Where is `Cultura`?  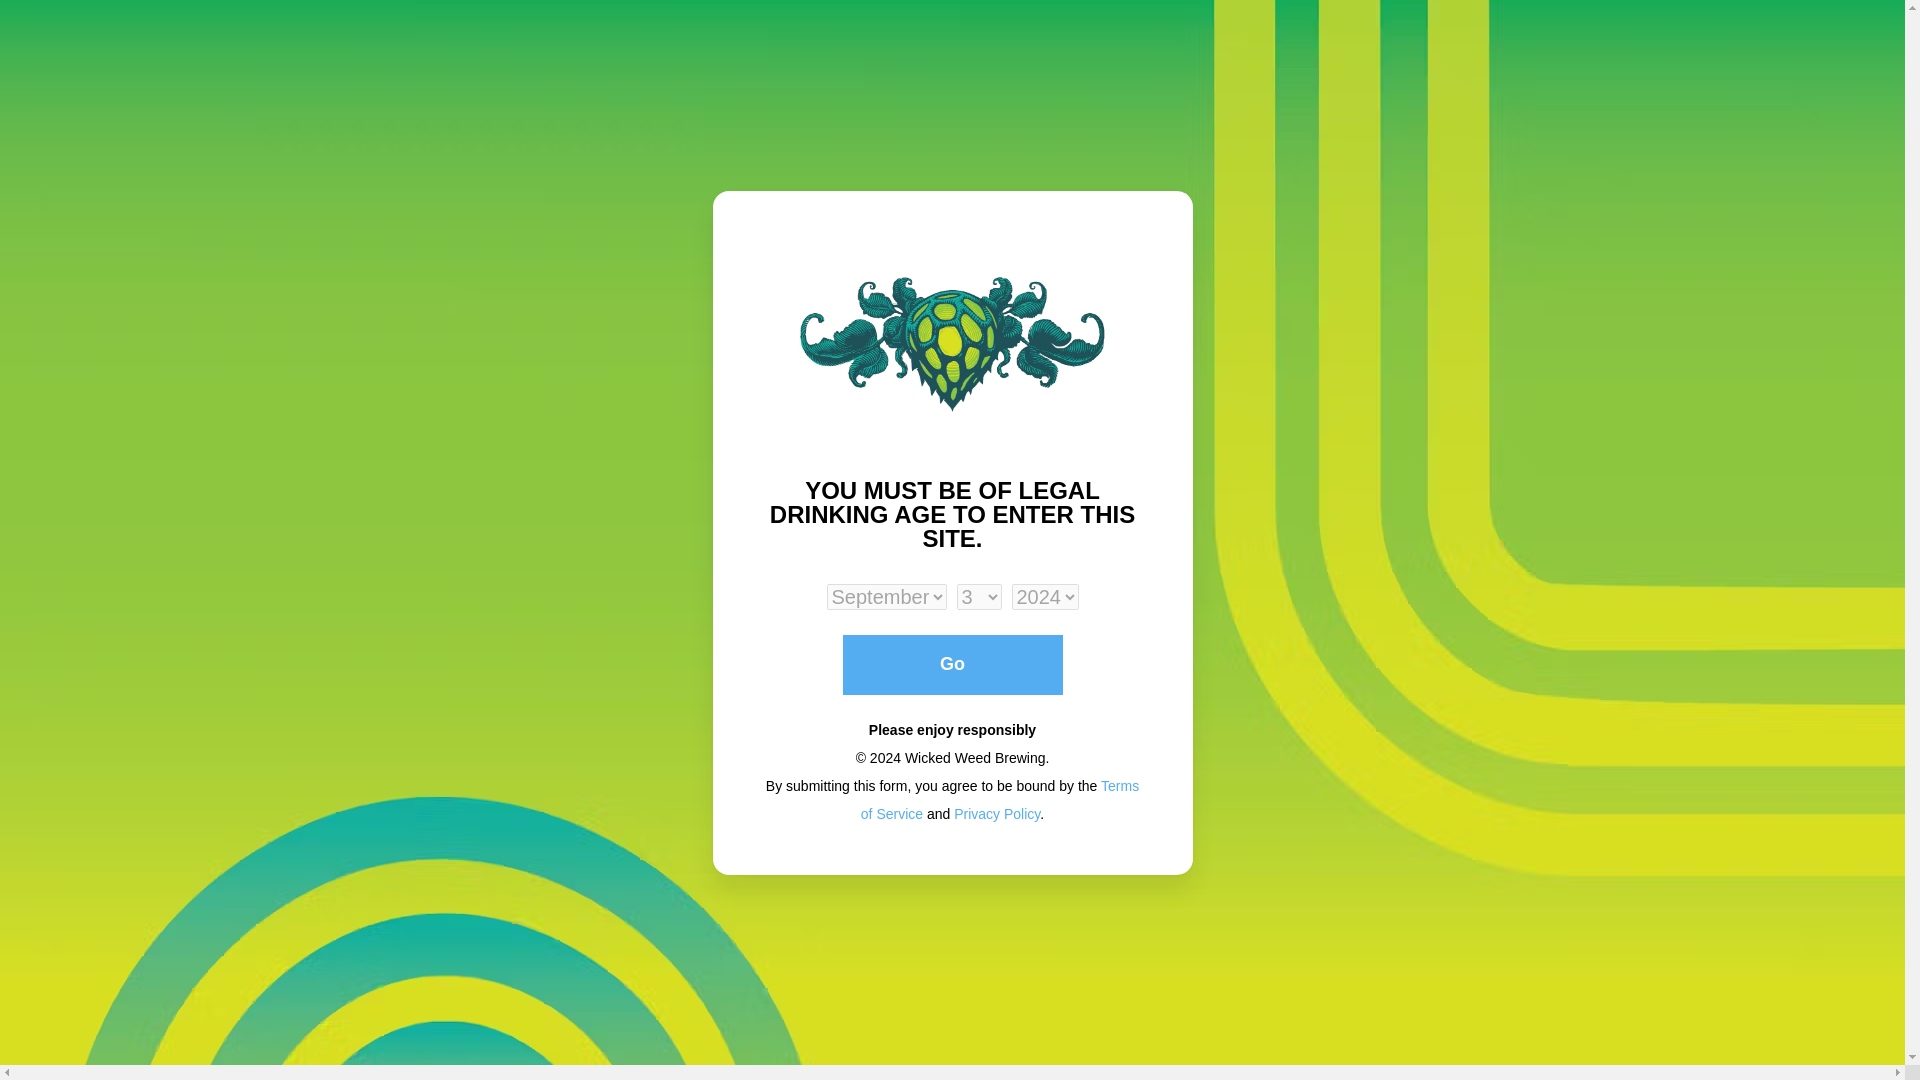
Cultura is located at coordinates (113, 534).